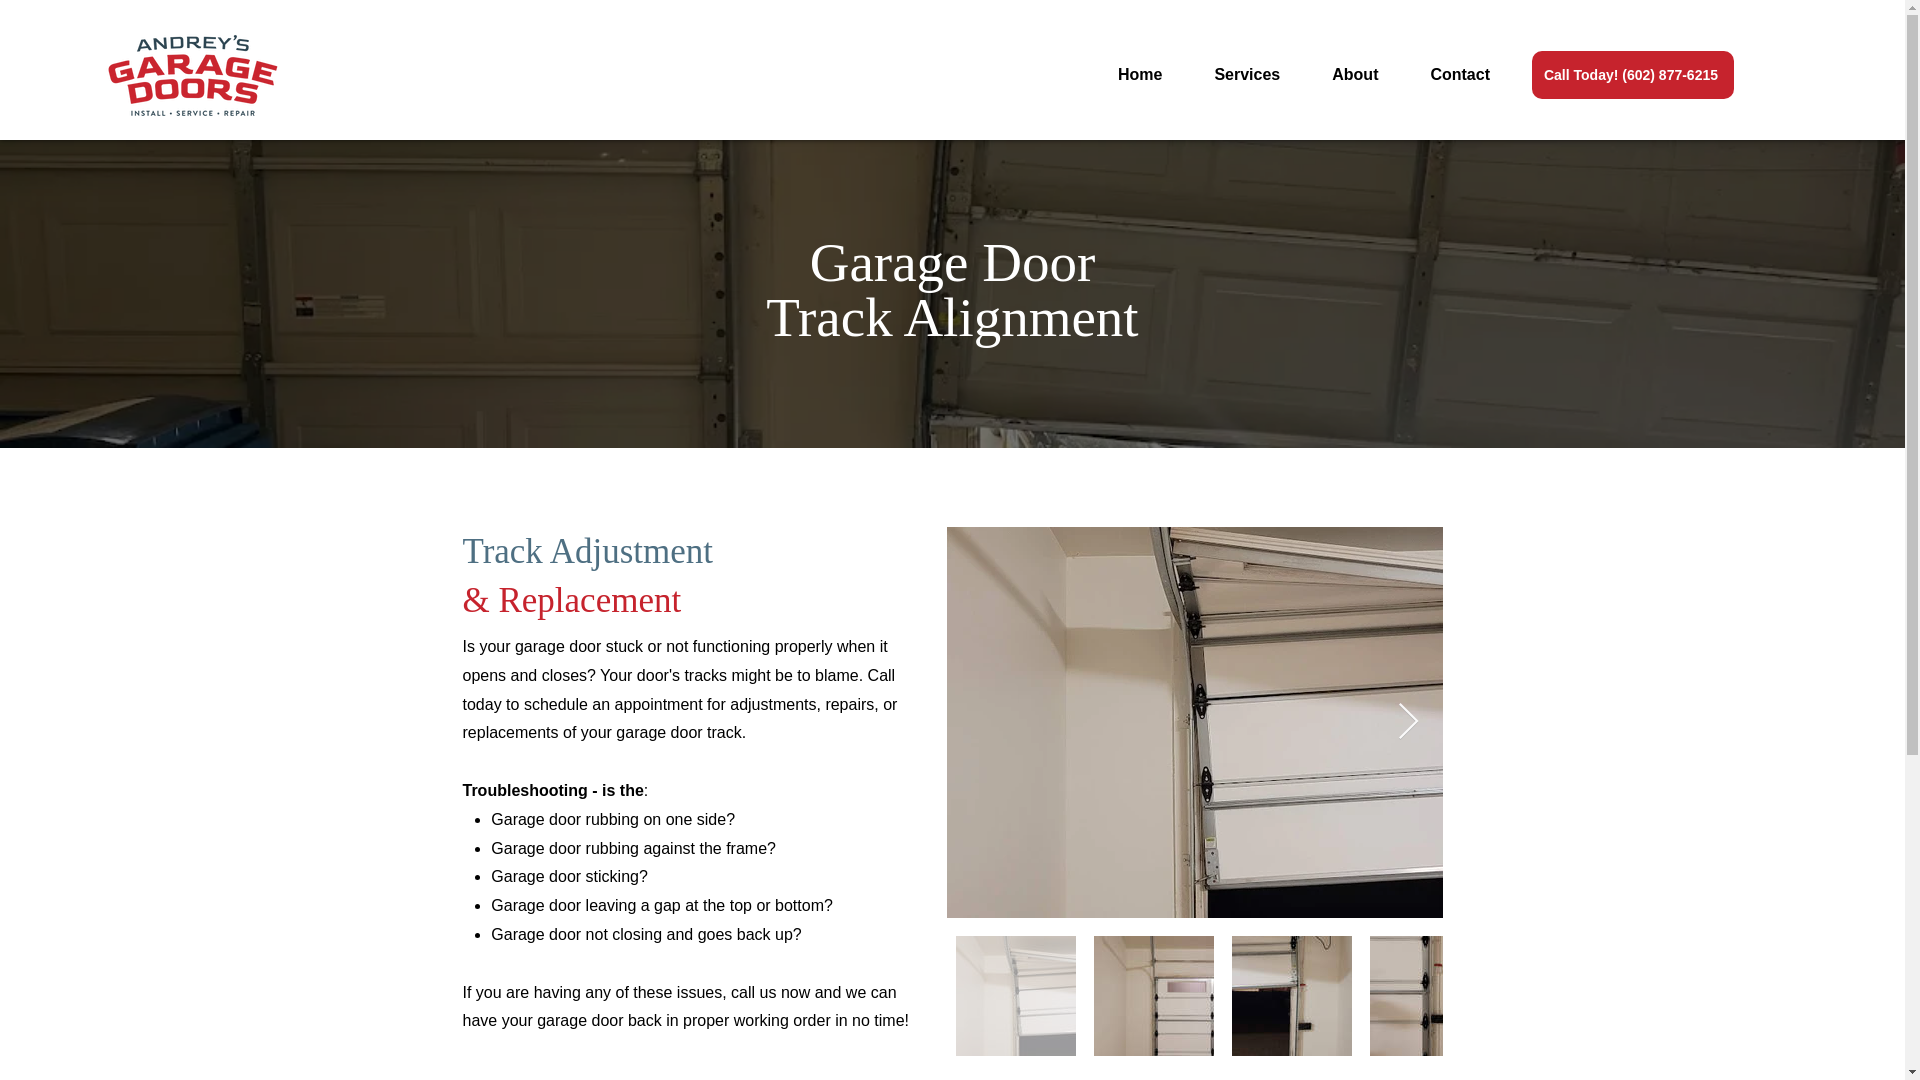 Image resolution: width=1920 pixels, height=1080 pixels. What do you see at coordinates (1304, 75) in the screenshot?
I see `About` at bounding box center [1304, 75].